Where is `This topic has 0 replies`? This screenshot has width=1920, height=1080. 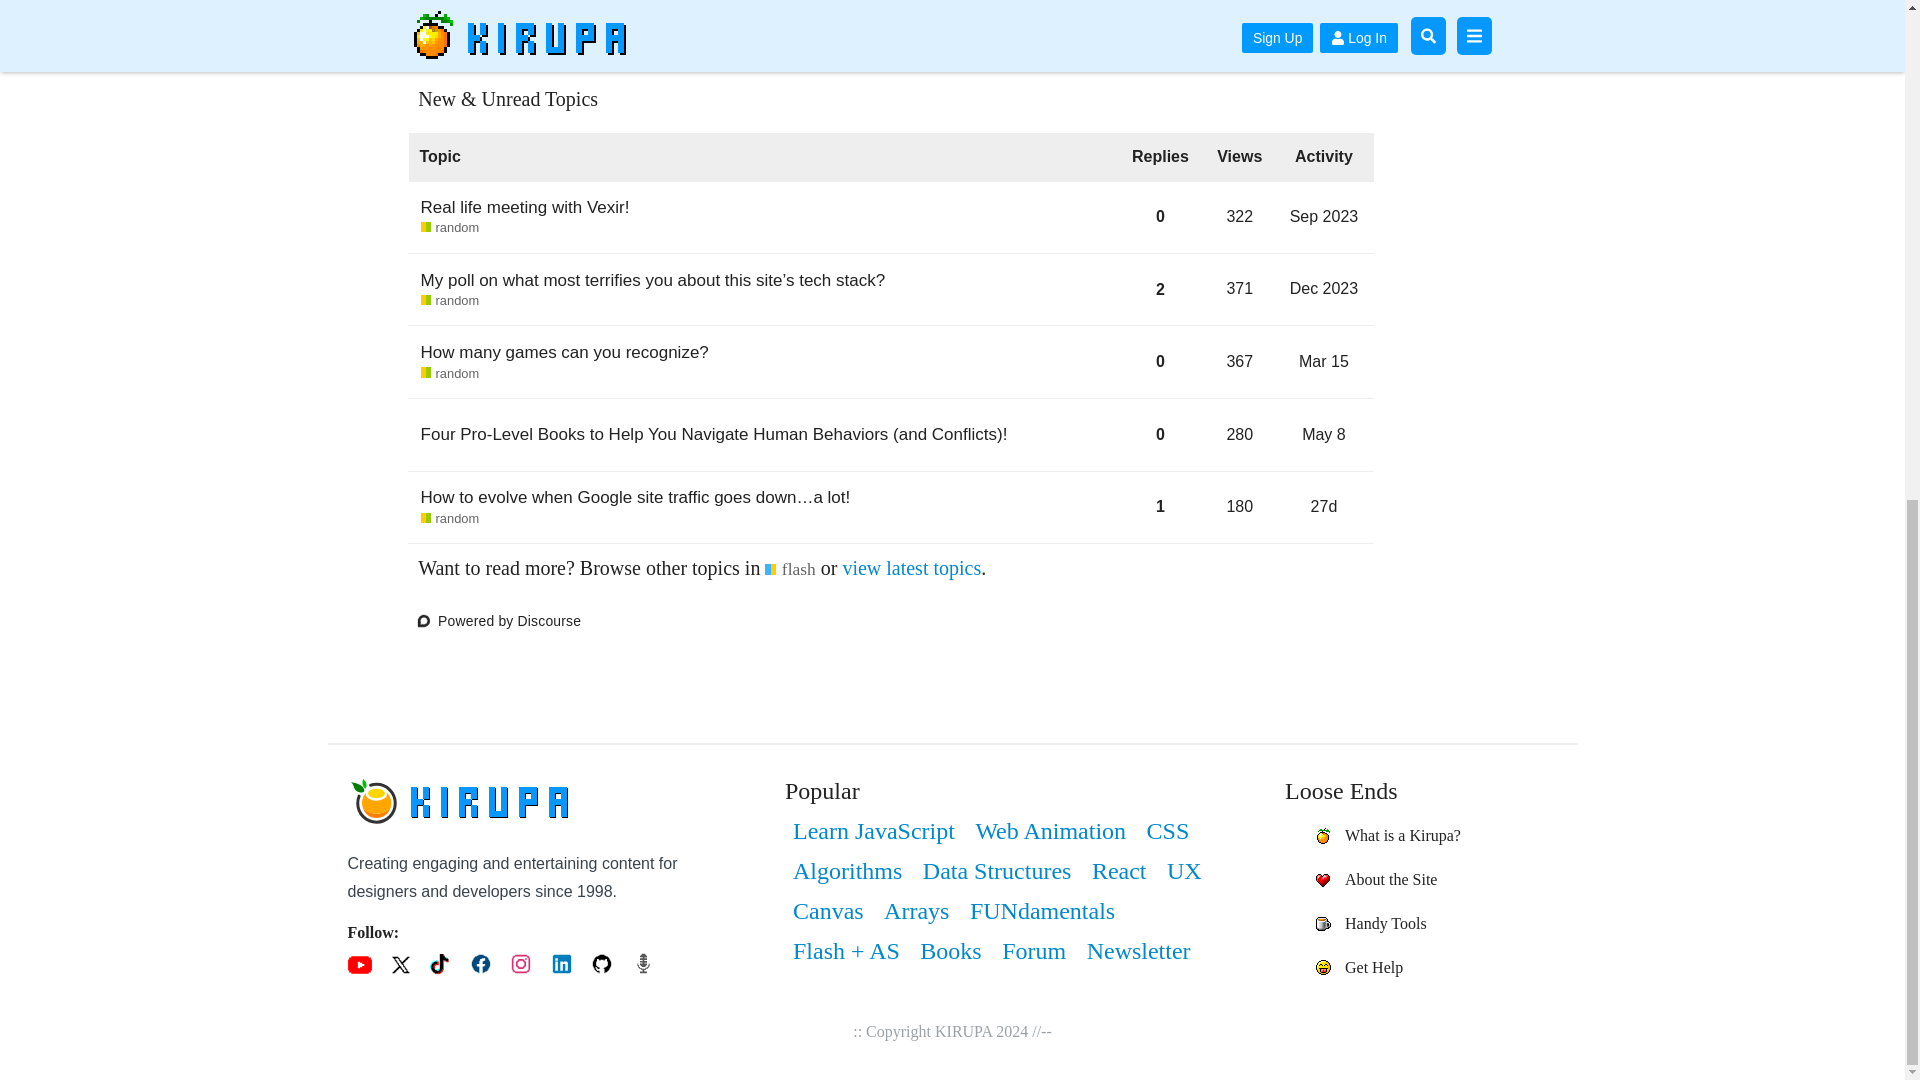
This topic has 0 replies is located at coordinates (450, 374).